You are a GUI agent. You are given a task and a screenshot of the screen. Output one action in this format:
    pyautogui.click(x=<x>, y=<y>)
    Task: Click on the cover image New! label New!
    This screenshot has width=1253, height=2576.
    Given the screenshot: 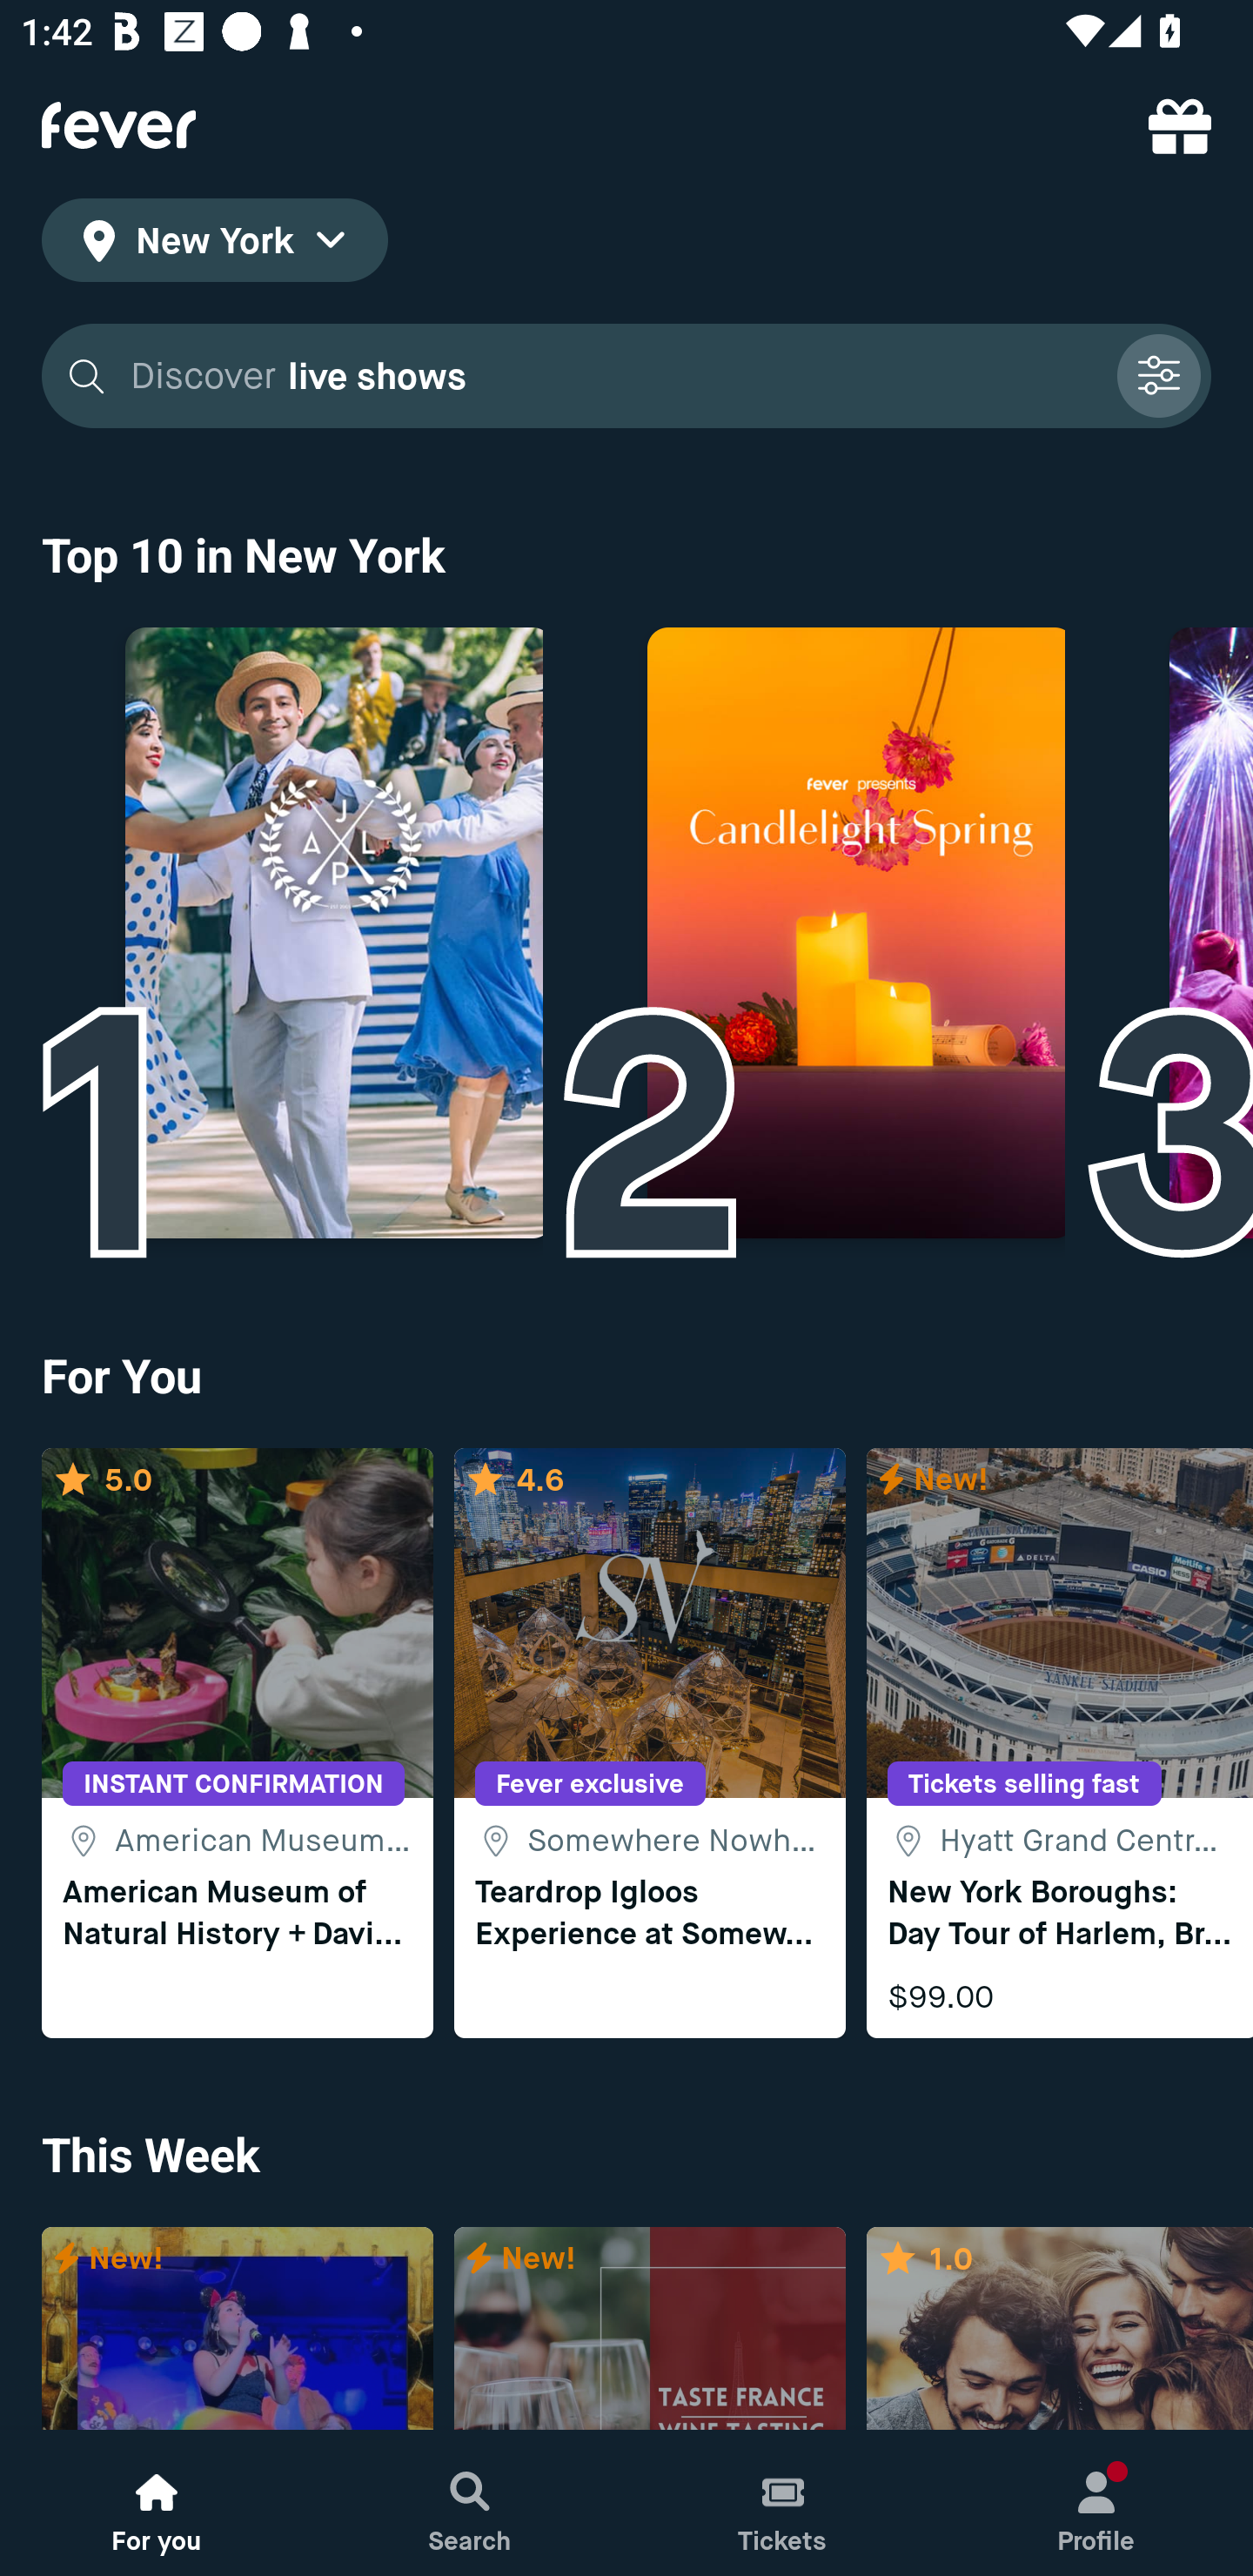 What is the action you would take?
    pyautogui.click(x=649, y=2329)
    